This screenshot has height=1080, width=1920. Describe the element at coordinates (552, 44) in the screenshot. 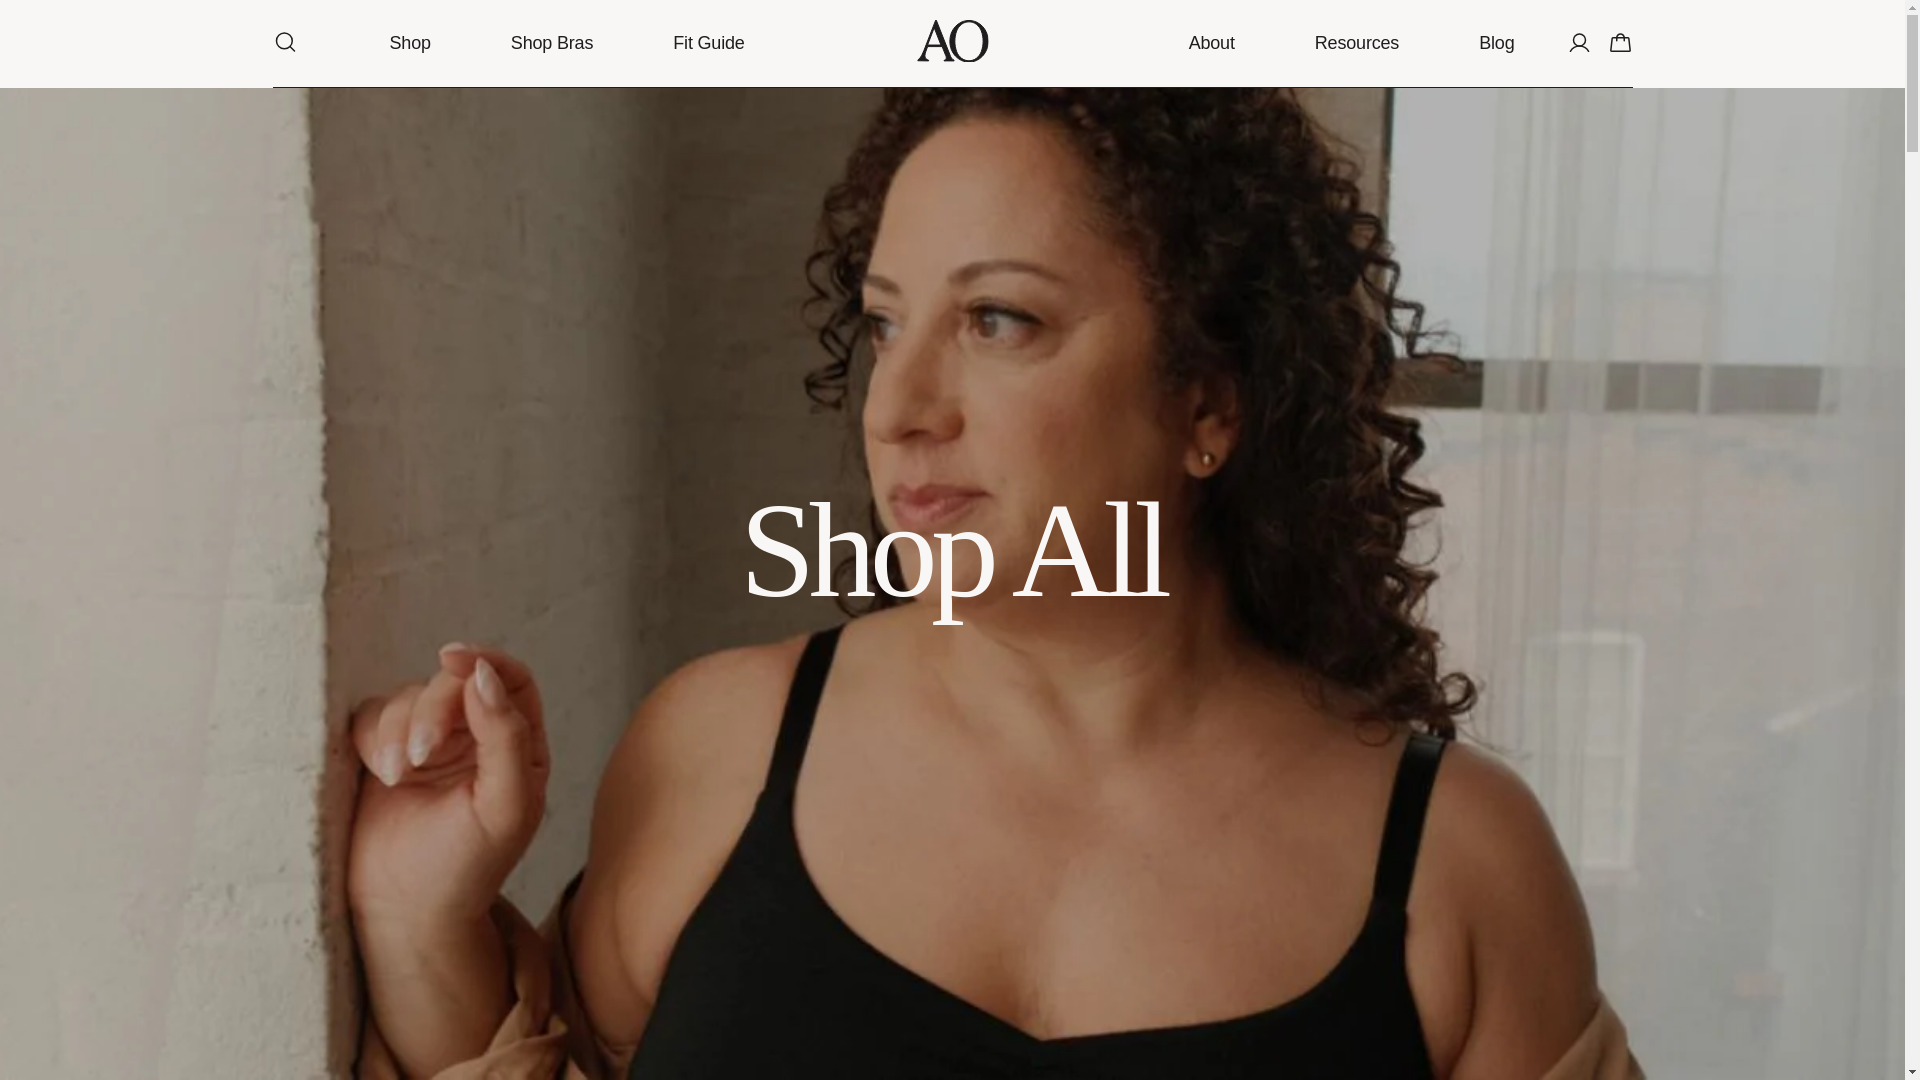

I see `Shop Bras` at that location.